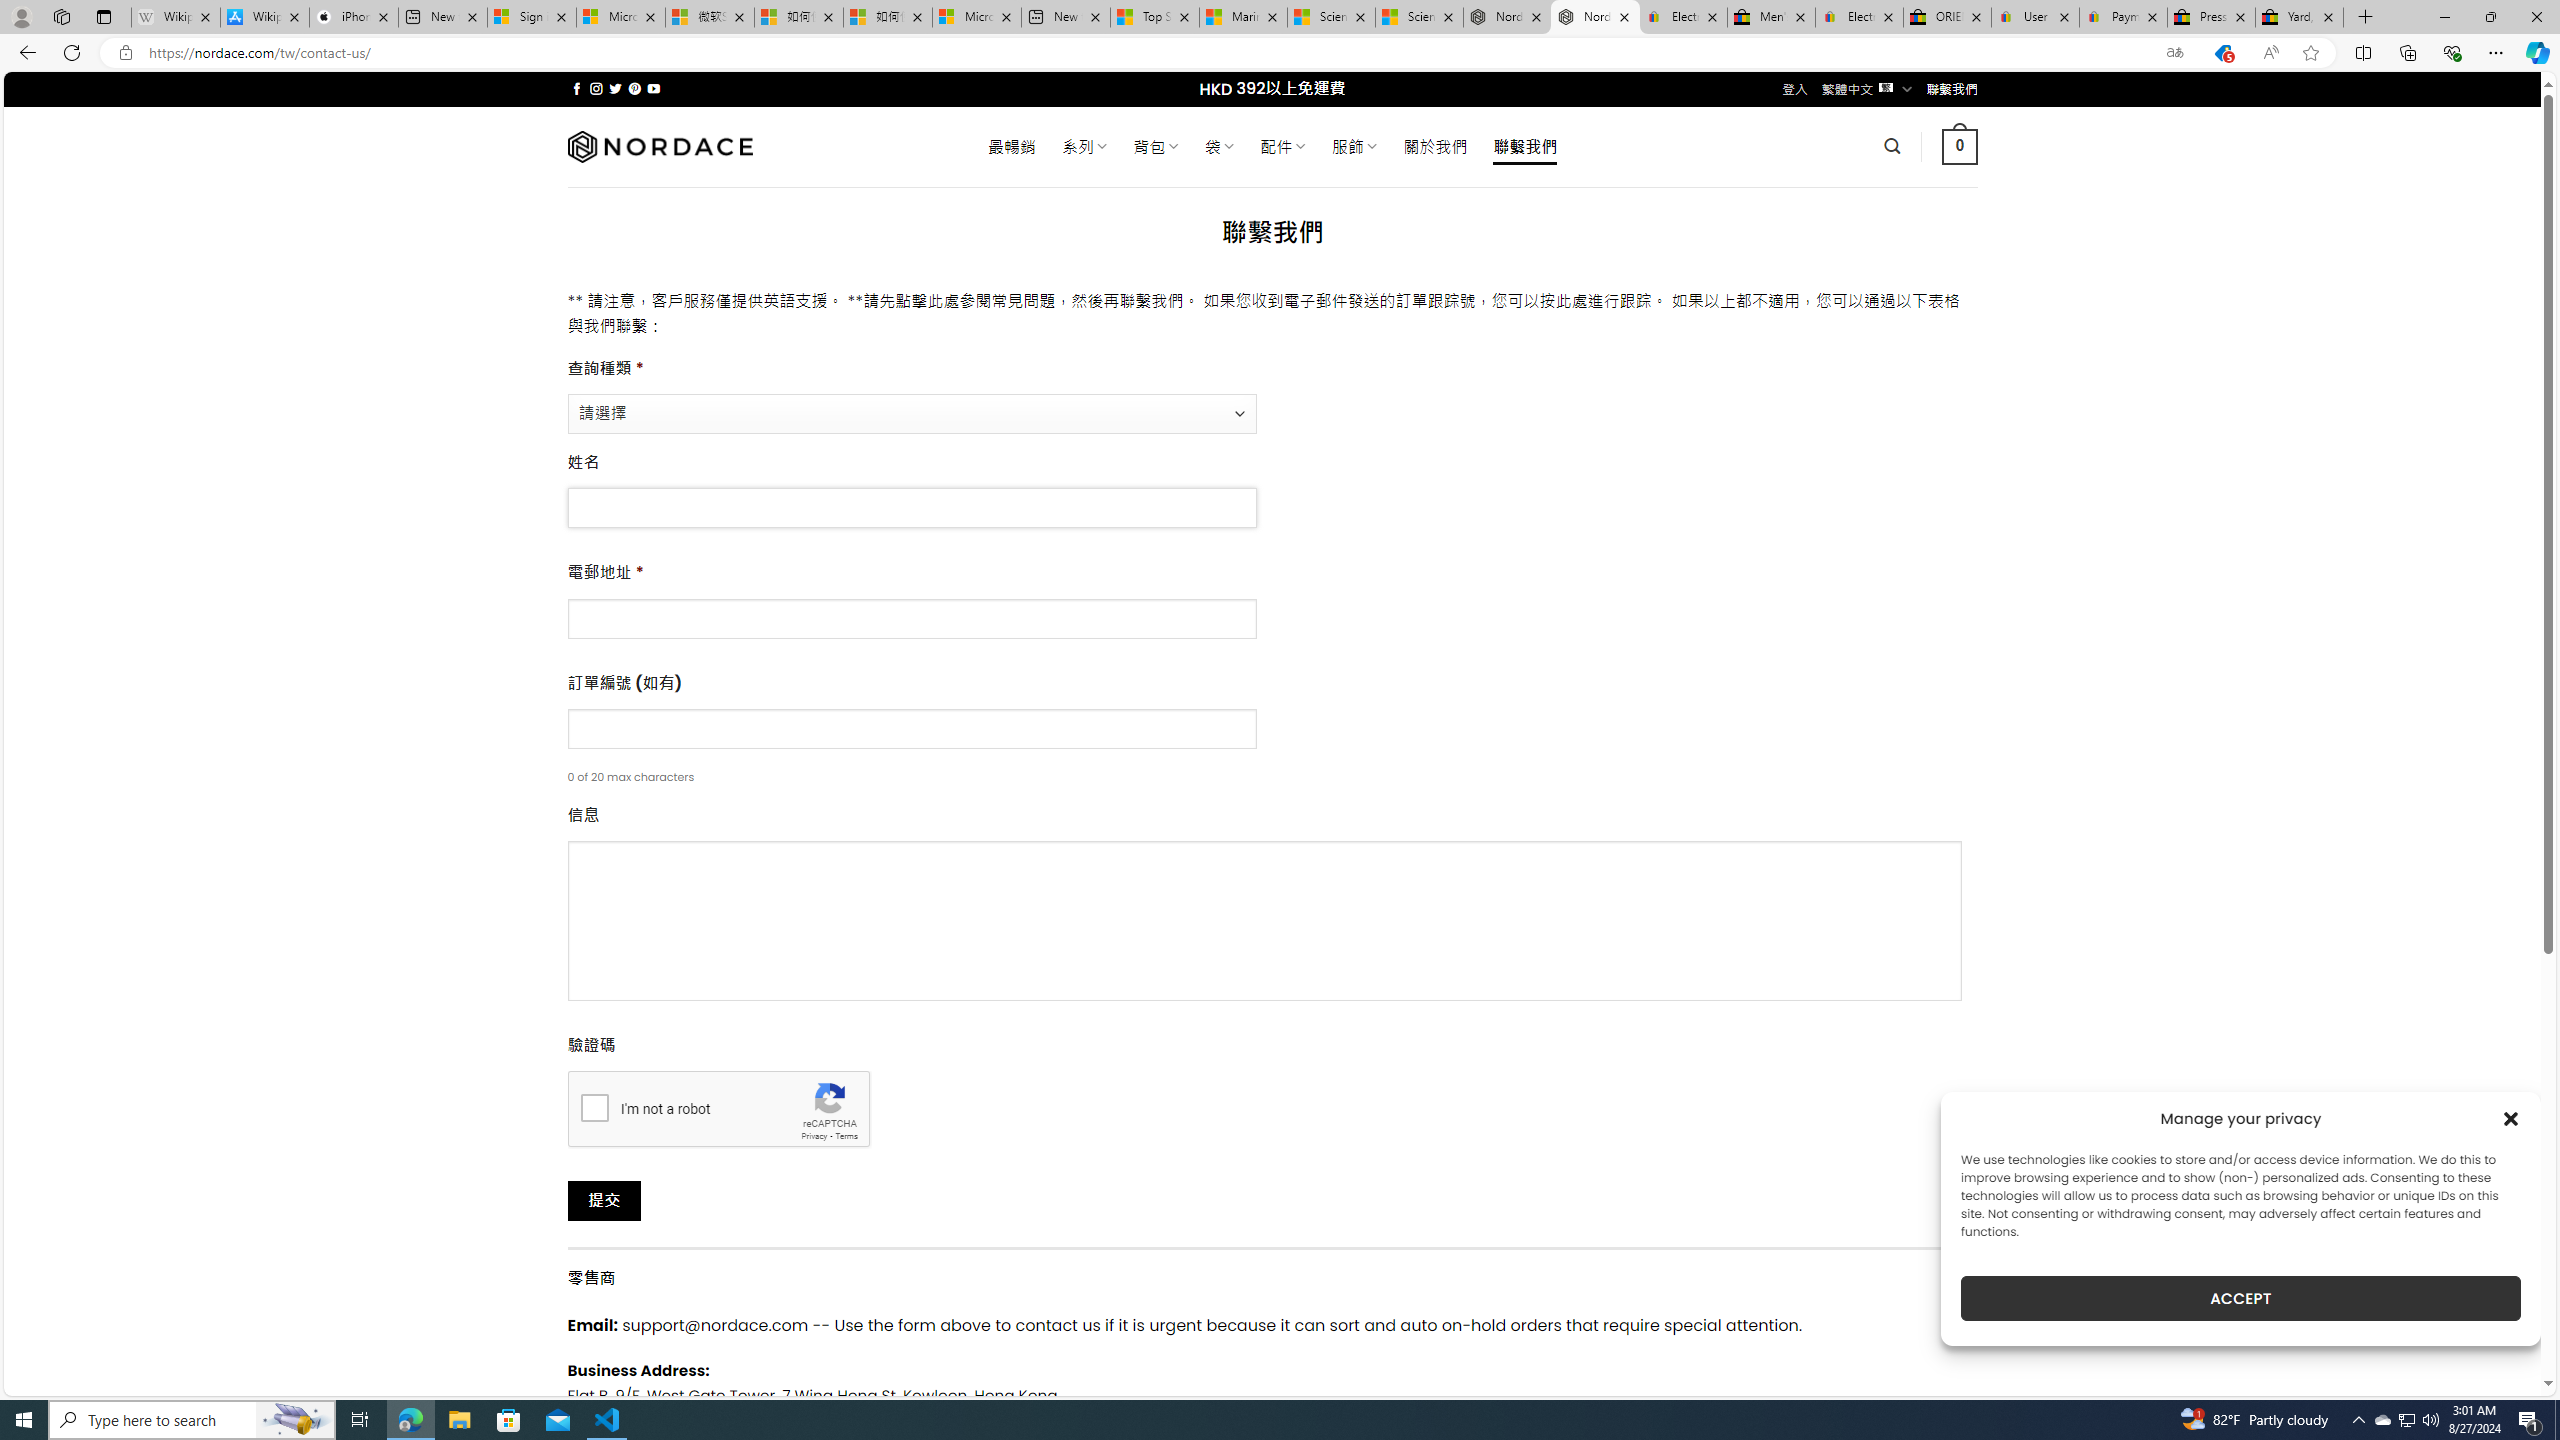 Image resolution: width=2560 pixels, height=1440 pixels. I want to click on Microsoft Services Agreement, so click(620, 17).